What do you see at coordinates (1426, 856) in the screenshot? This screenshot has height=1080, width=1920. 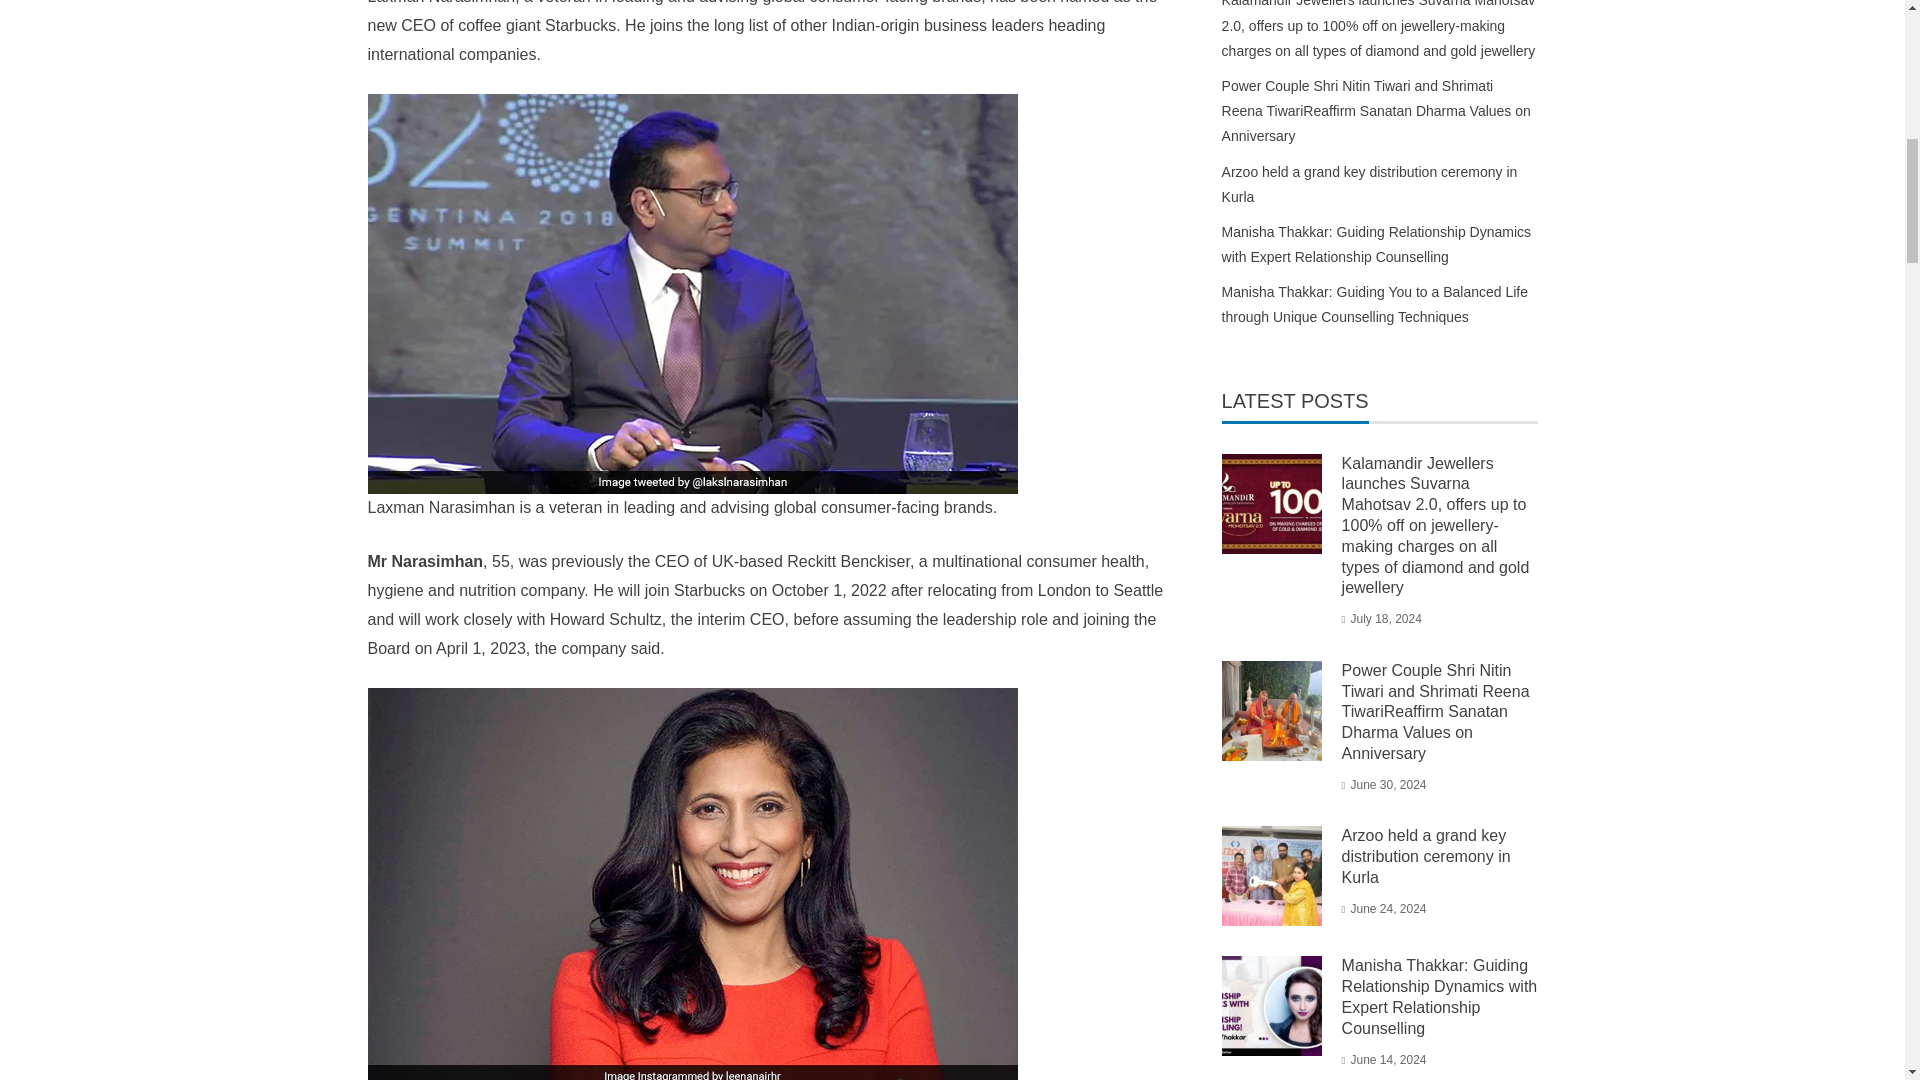 I see `Arzoo held a grand key distribution ceremony in Kurla` at bounding box center [1426, 856].